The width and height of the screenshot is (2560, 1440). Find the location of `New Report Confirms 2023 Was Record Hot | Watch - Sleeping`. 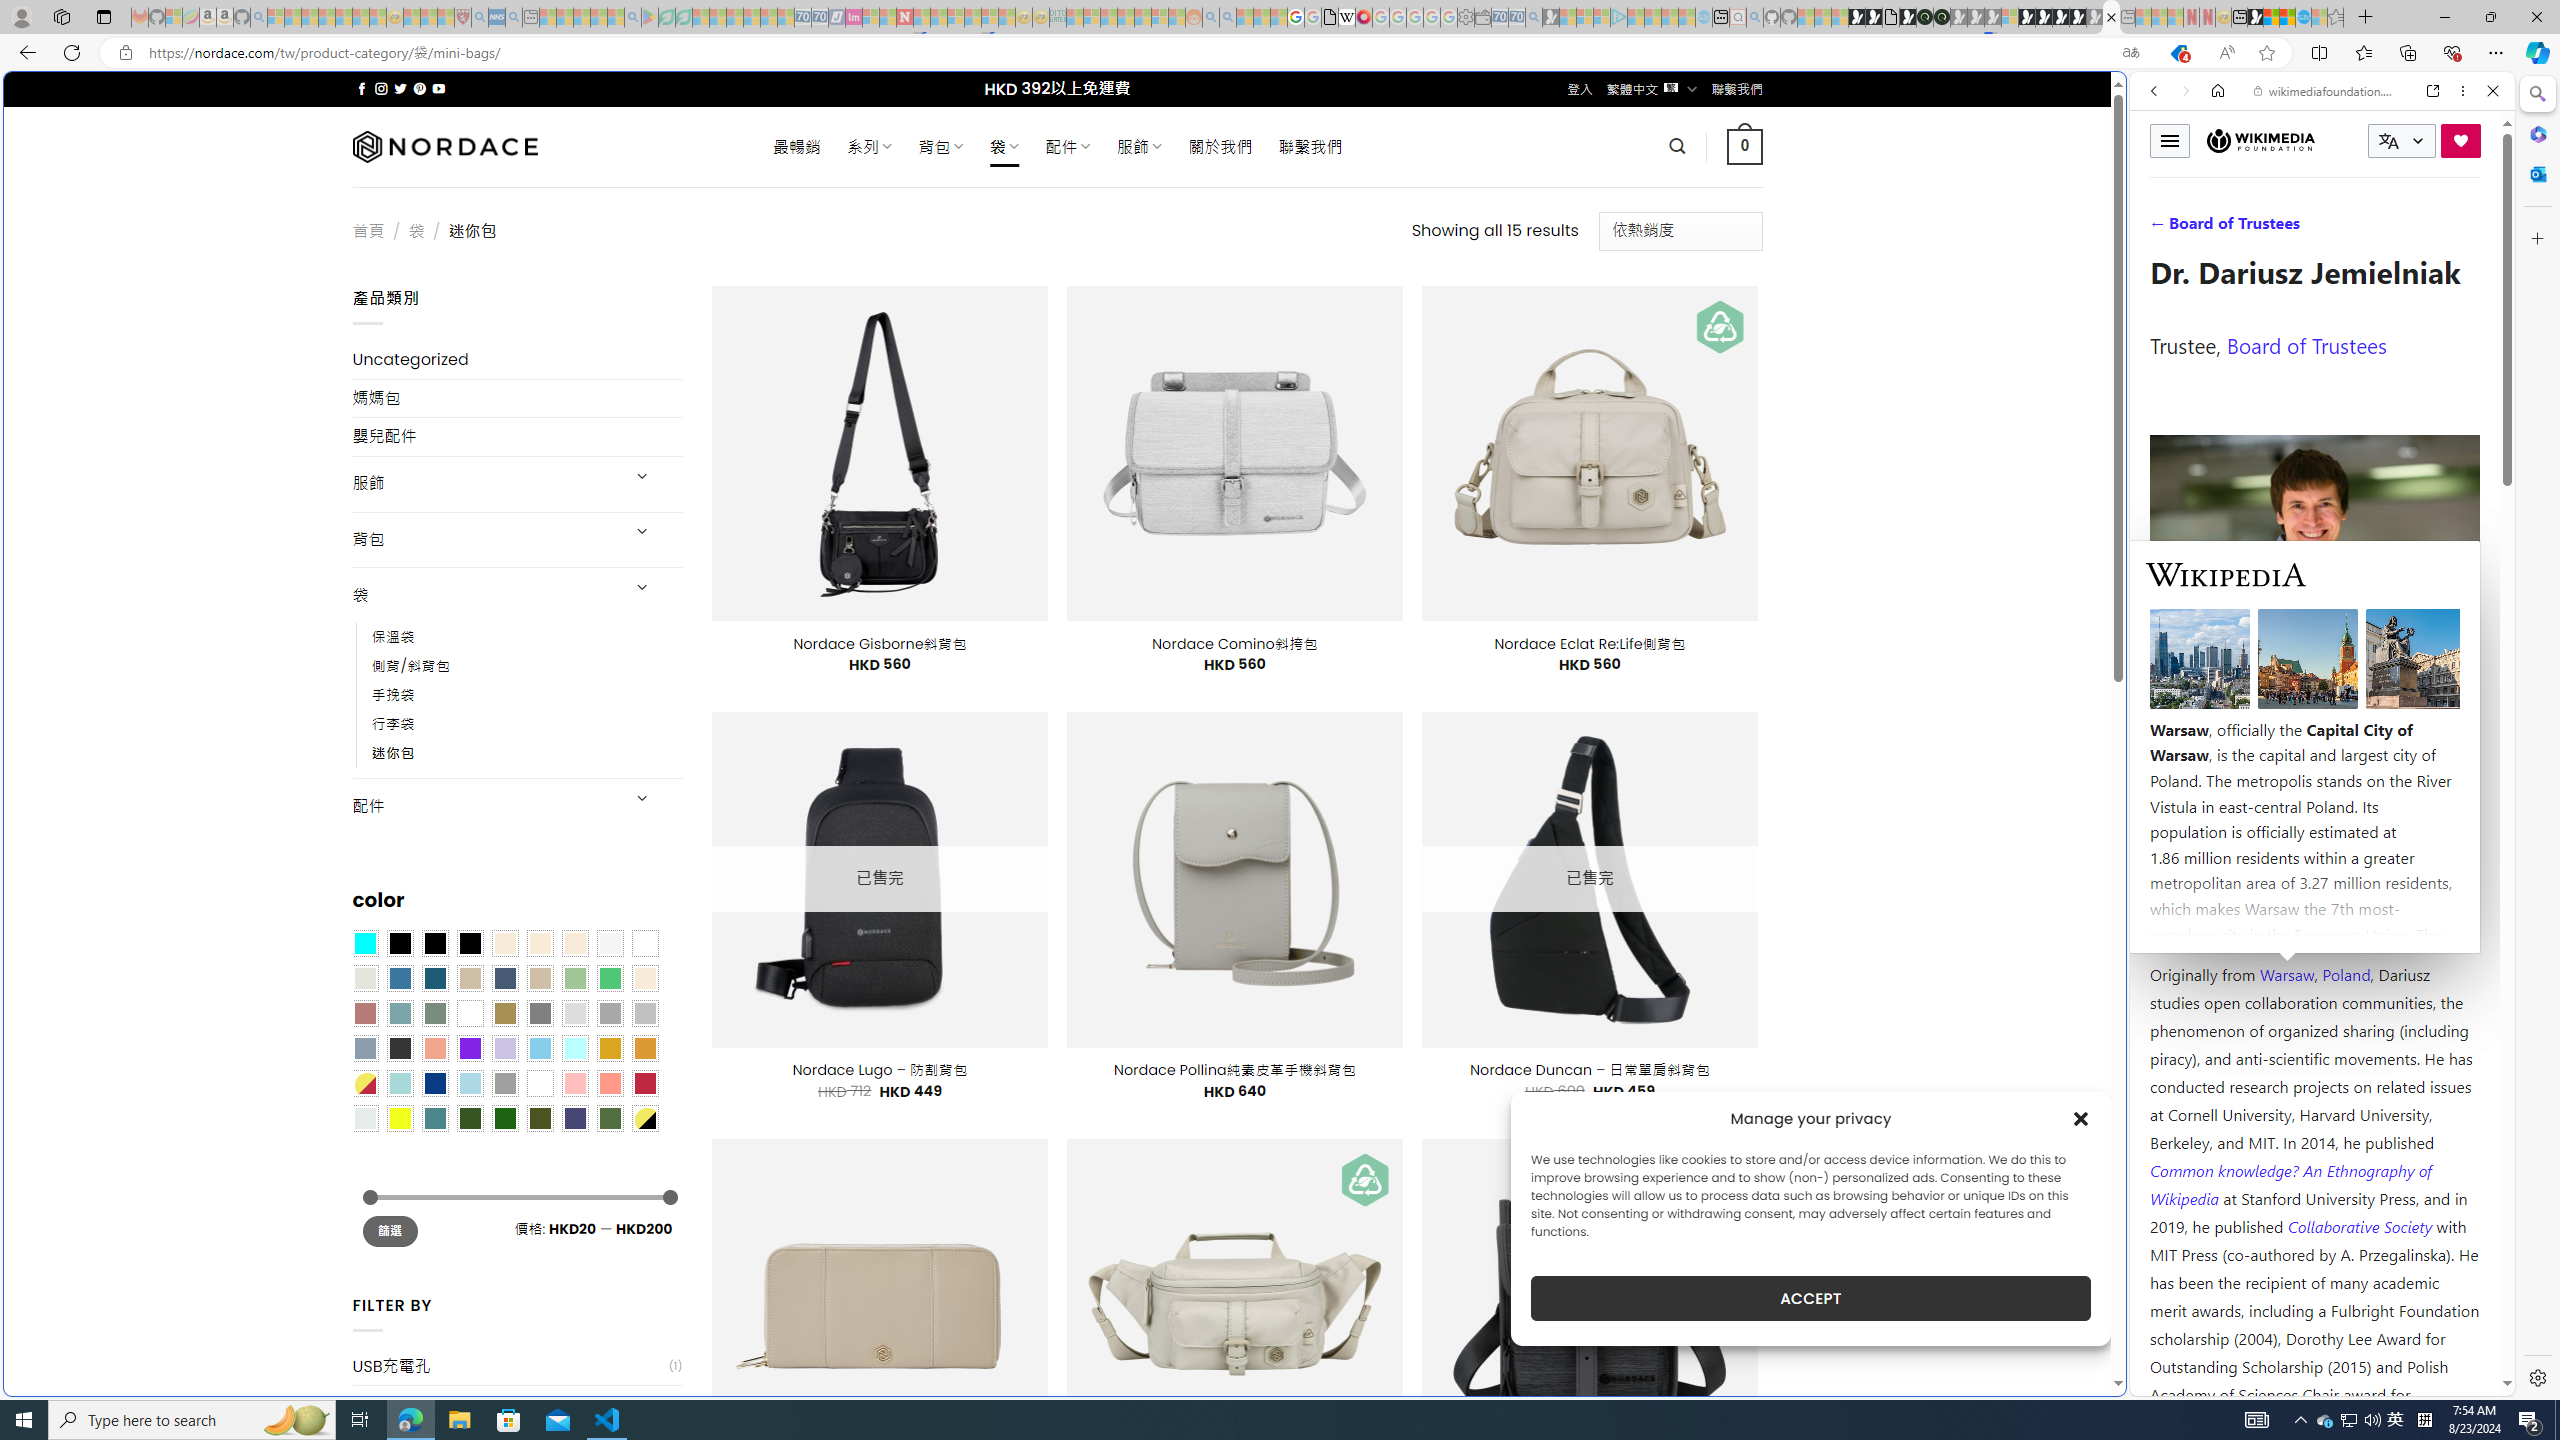

New Report Confirms 2023 Was Record Hot | Watch - Sleeping is located at coordinates (344, 17).